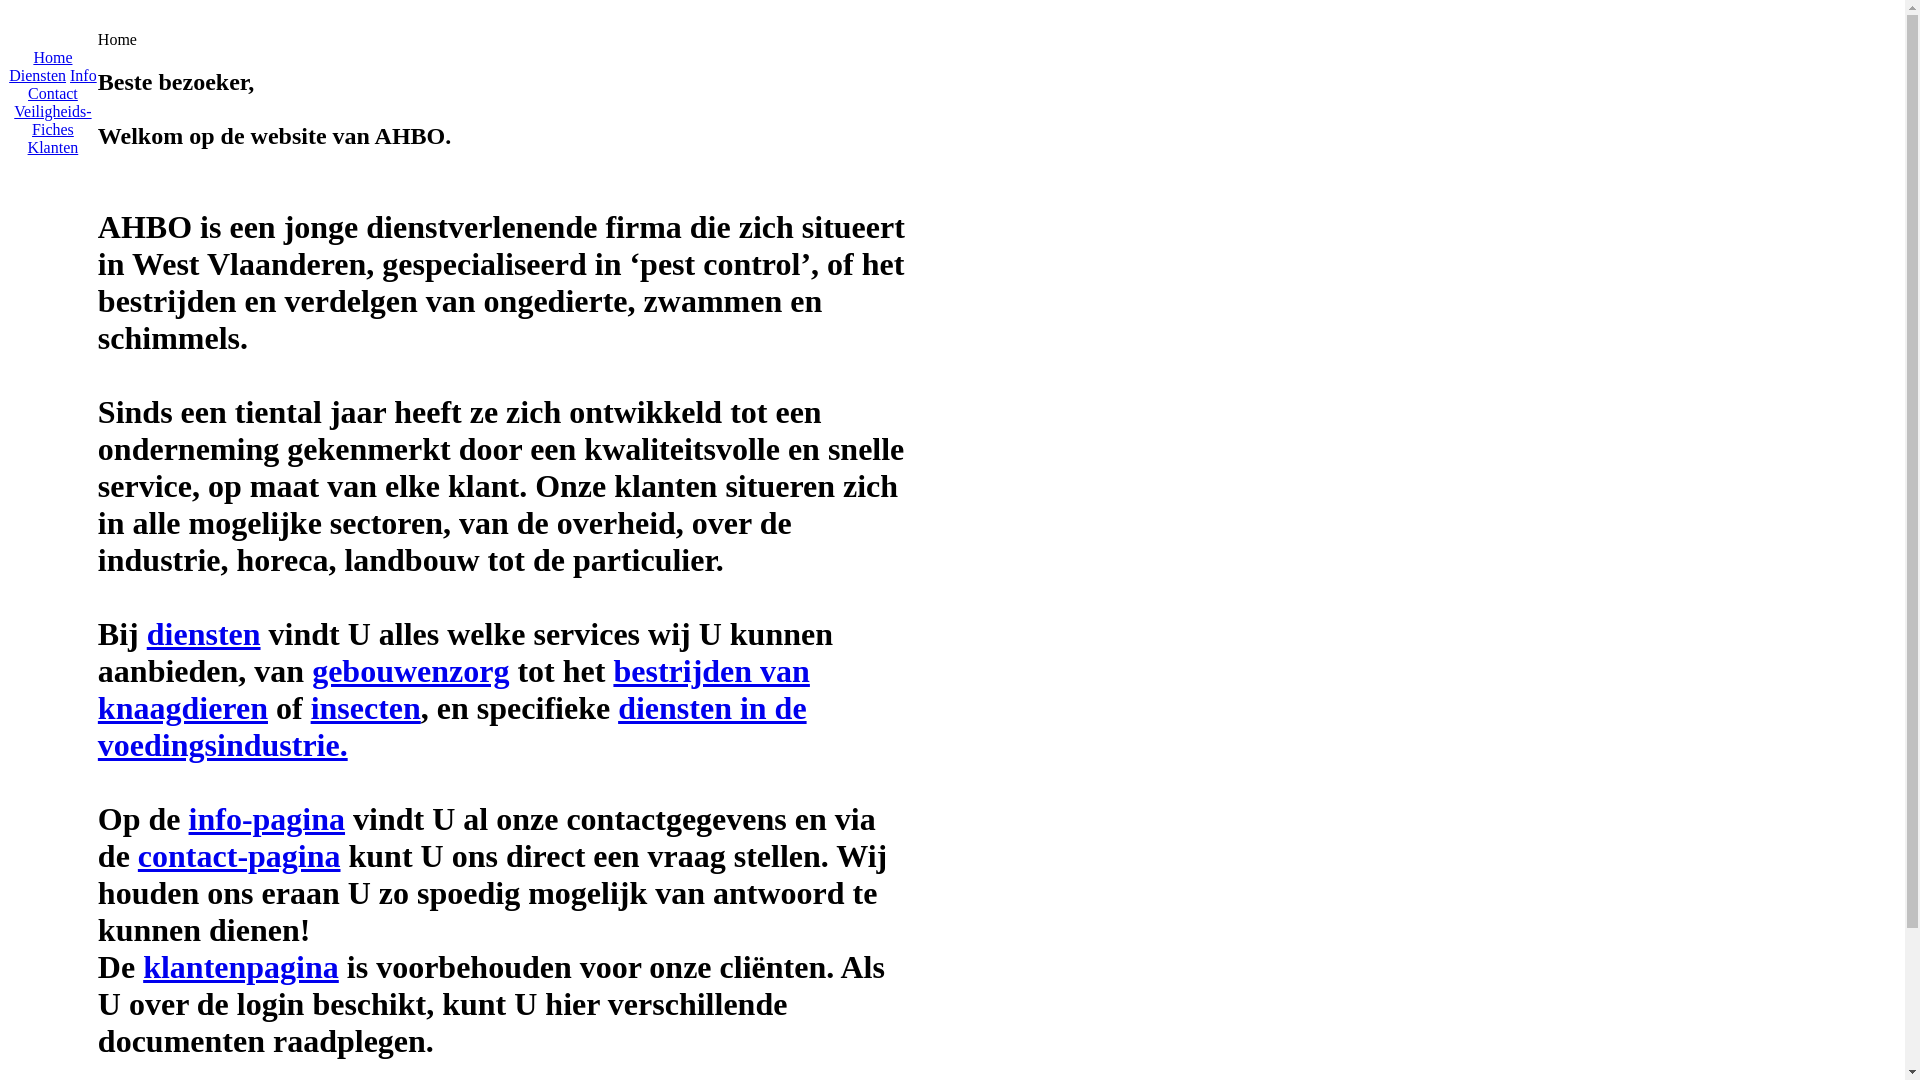  What do you see at coordinates (366, 708) in the screenshot?
I see `insecten` at bounding box center [366, 708].